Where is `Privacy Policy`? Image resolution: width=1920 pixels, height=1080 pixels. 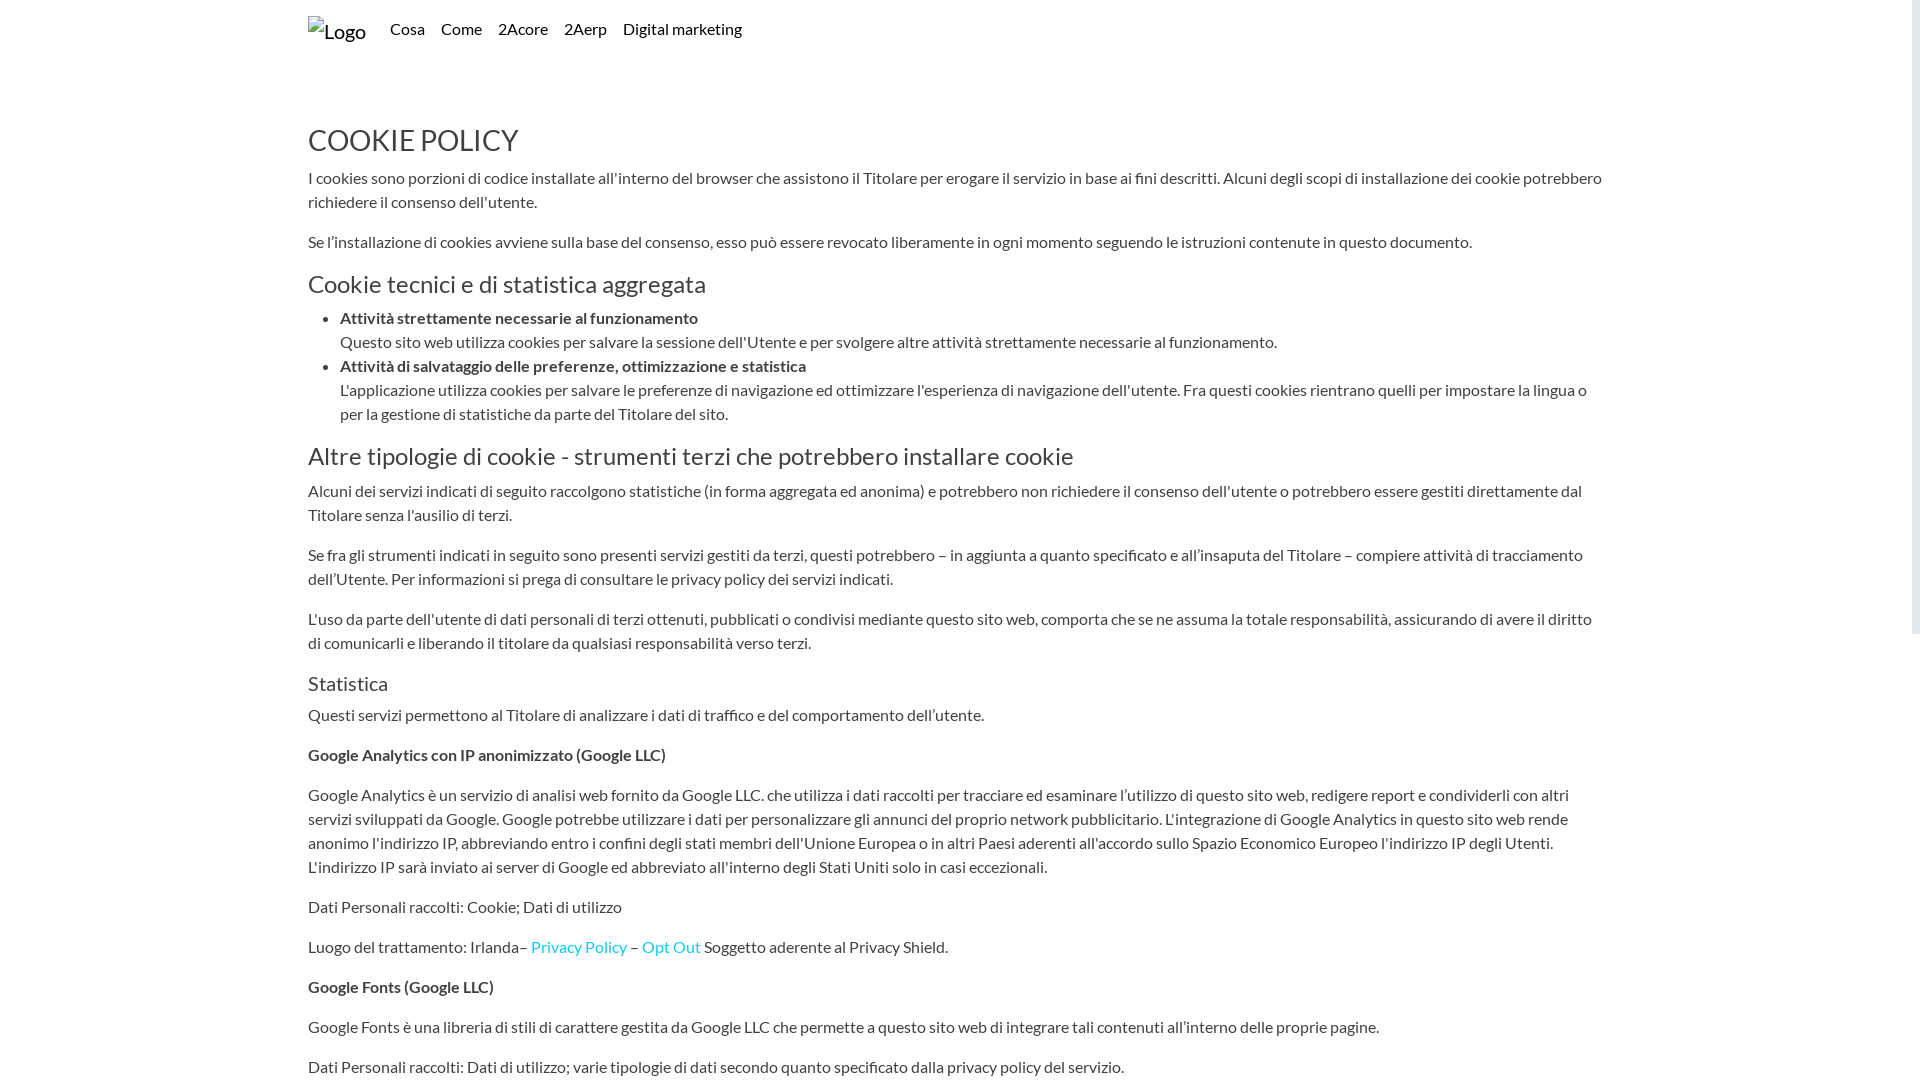
Privacy Policy is located at coordinates (579, 946).